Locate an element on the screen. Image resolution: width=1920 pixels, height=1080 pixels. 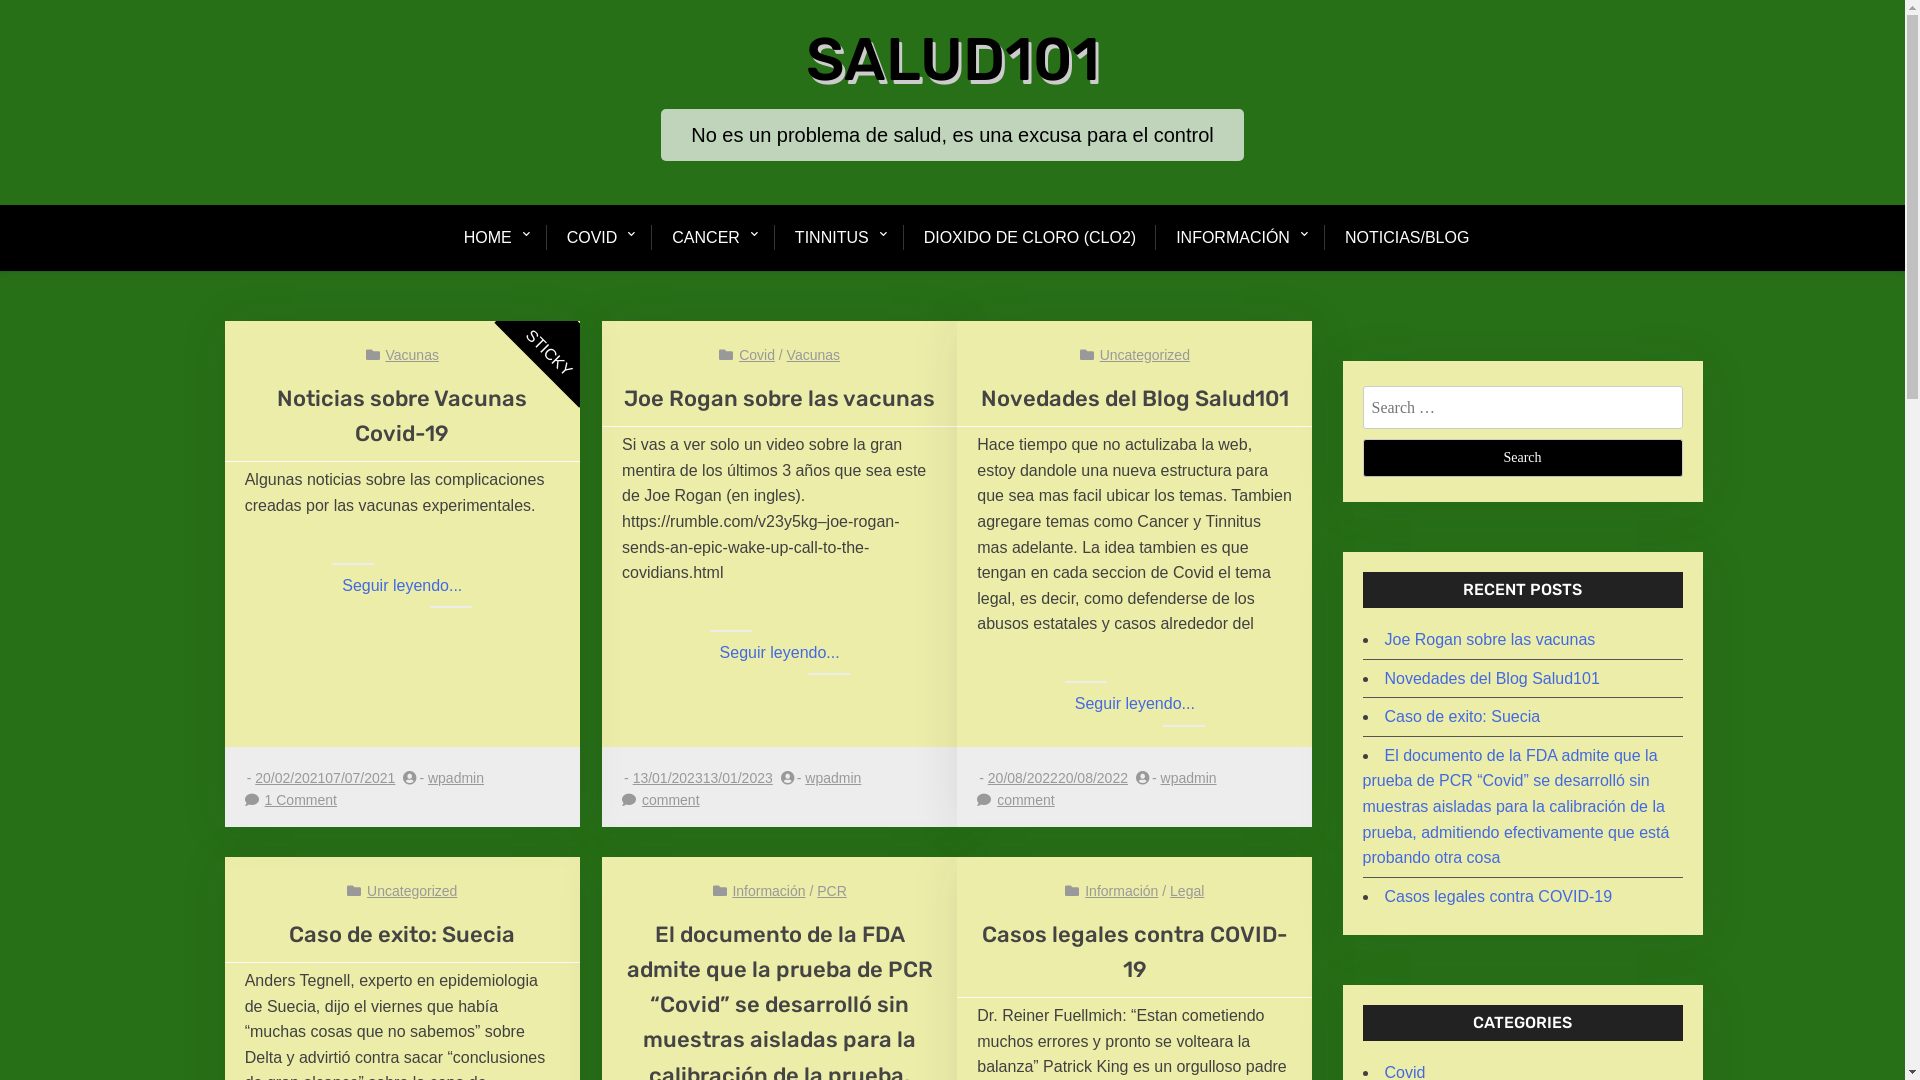
Joe Rogan sobre las vacunas is located at coordinates (1490, 640).